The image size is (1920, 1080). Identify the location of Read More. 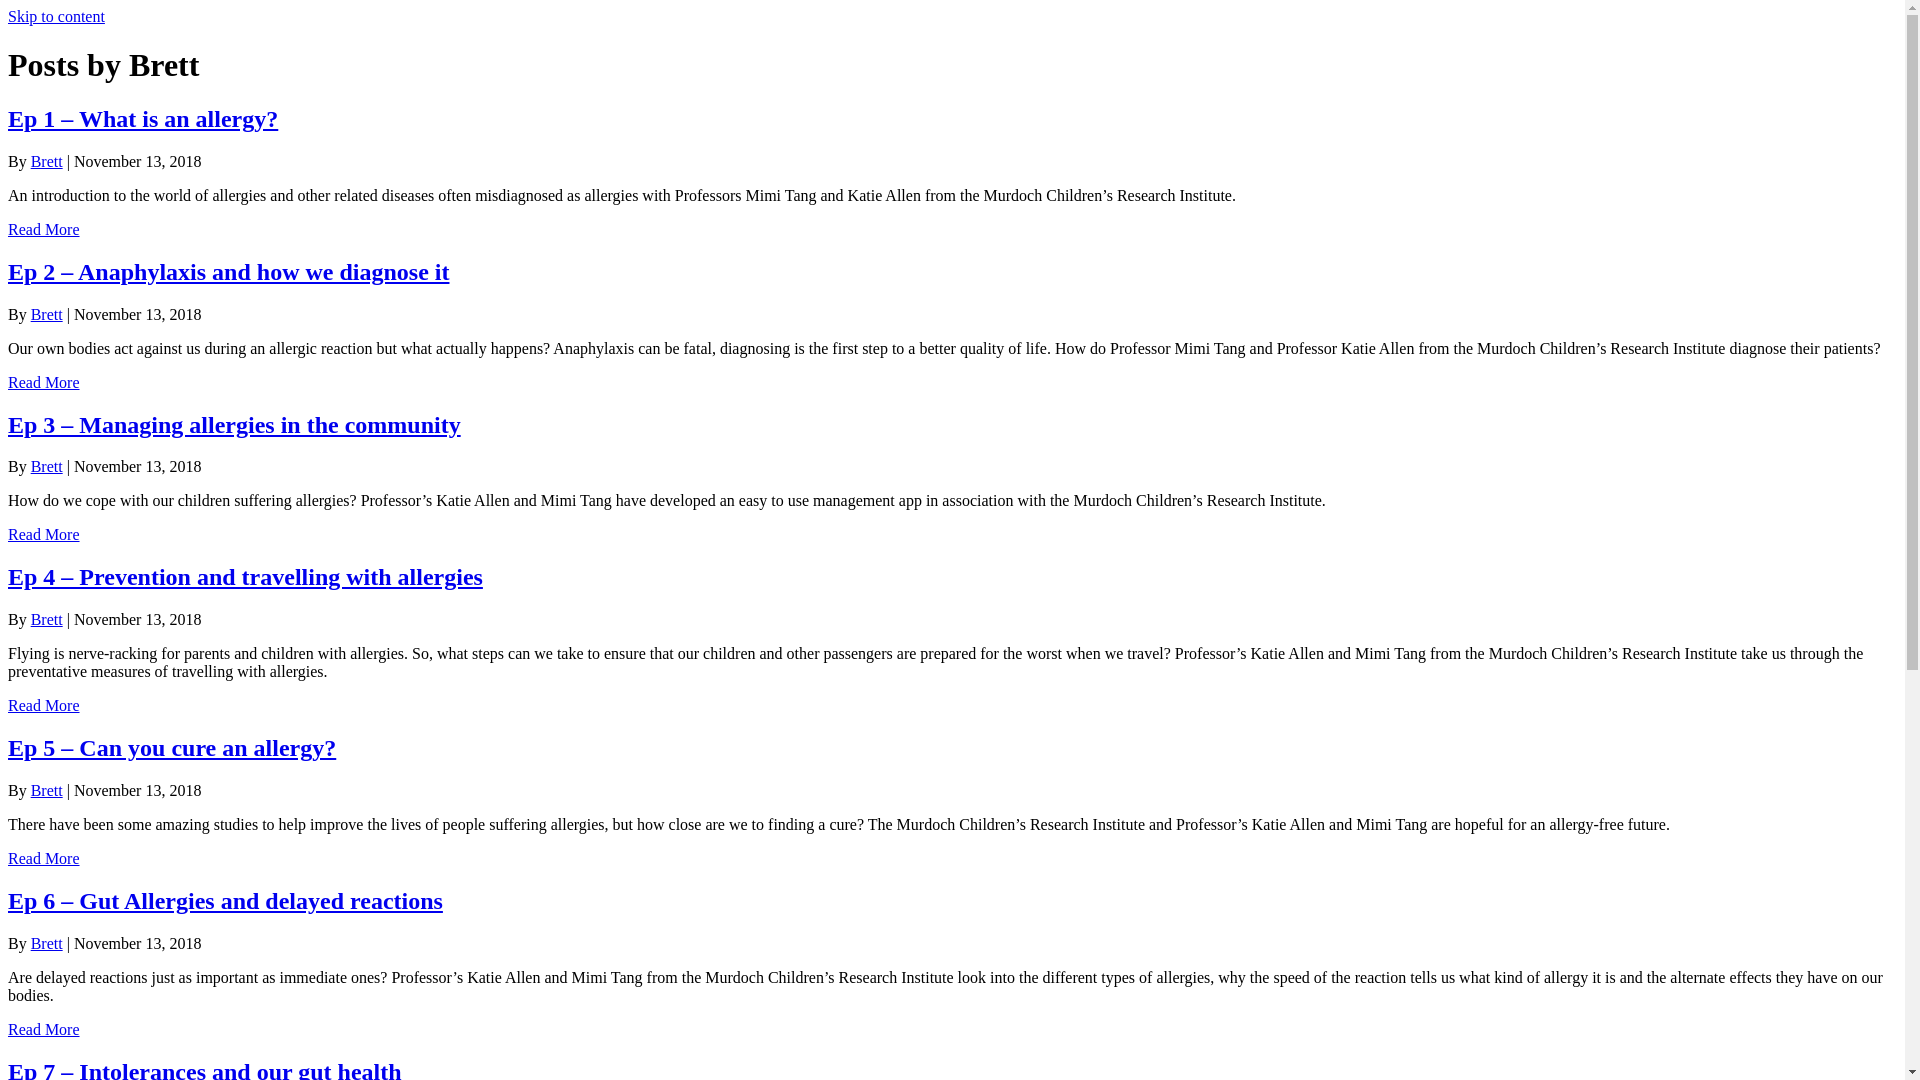
(44, 382).